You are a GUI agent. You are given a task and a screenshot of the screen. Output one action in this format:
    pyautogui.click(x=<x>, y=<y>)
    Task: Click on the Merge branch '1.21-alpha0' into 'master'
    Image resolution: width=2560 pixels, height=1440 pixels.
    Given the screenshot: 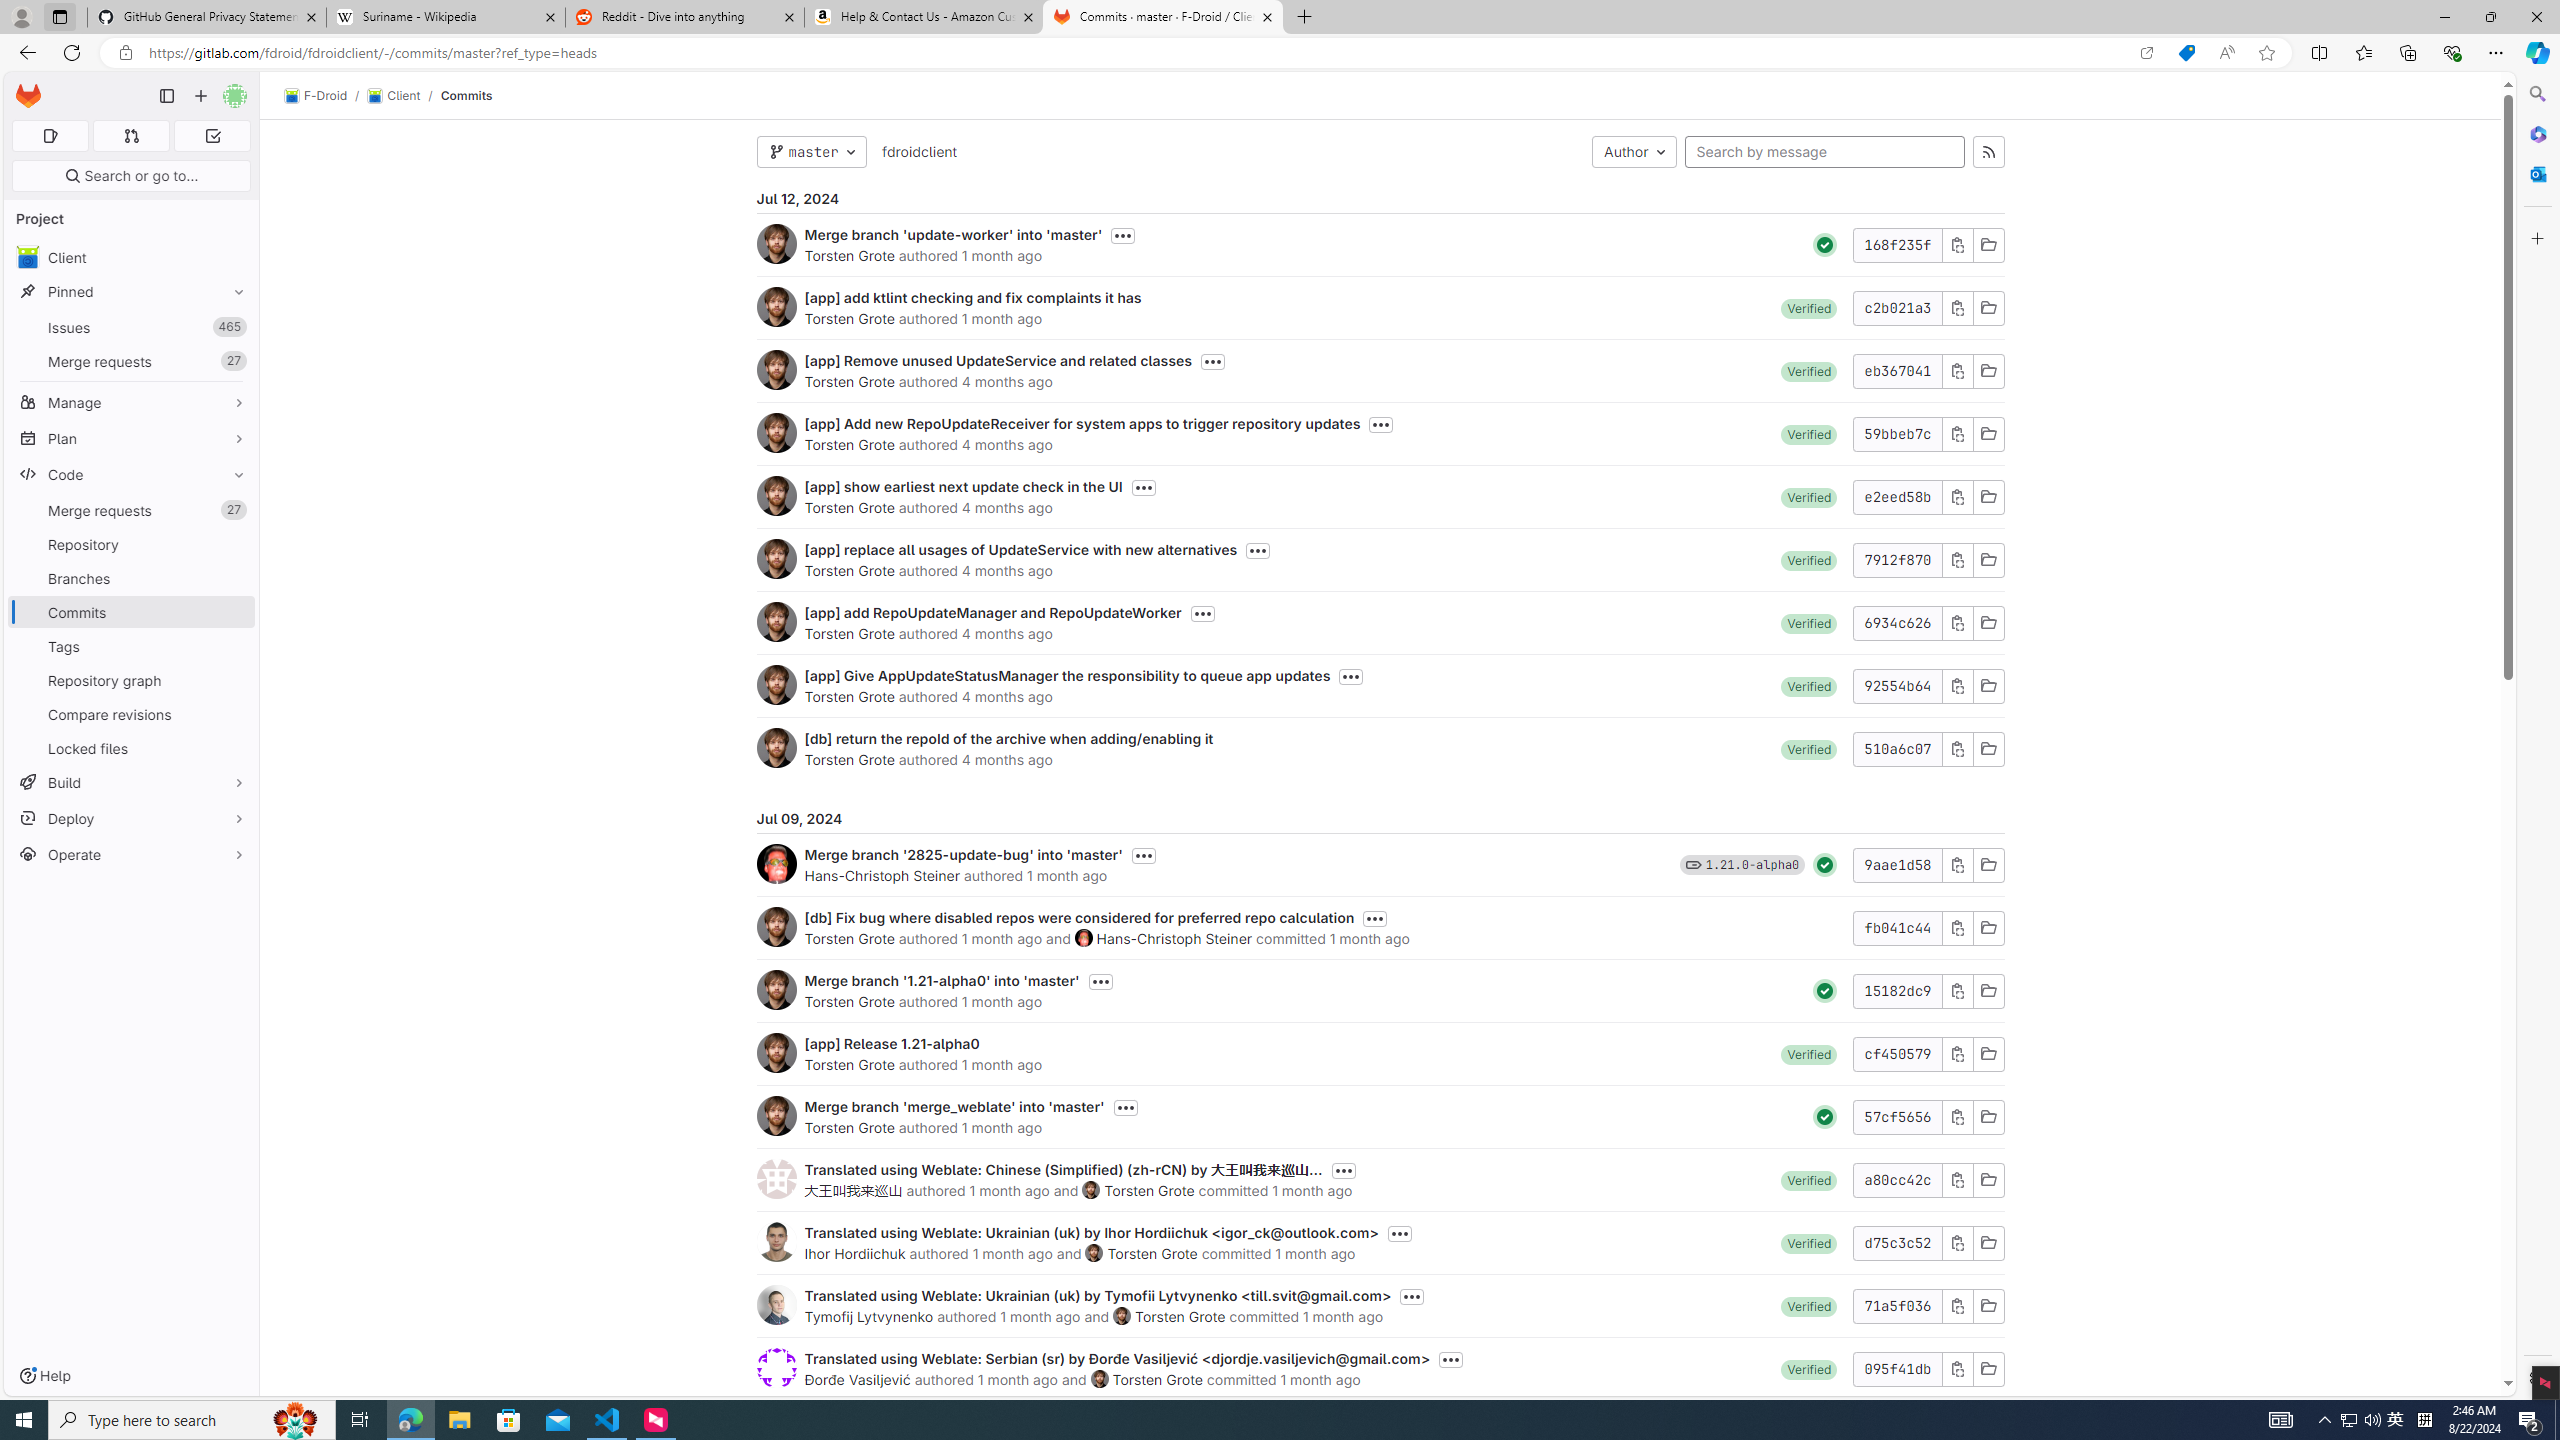 What is the action you would take?
    pyautogui.click(x=942, y=980)
    